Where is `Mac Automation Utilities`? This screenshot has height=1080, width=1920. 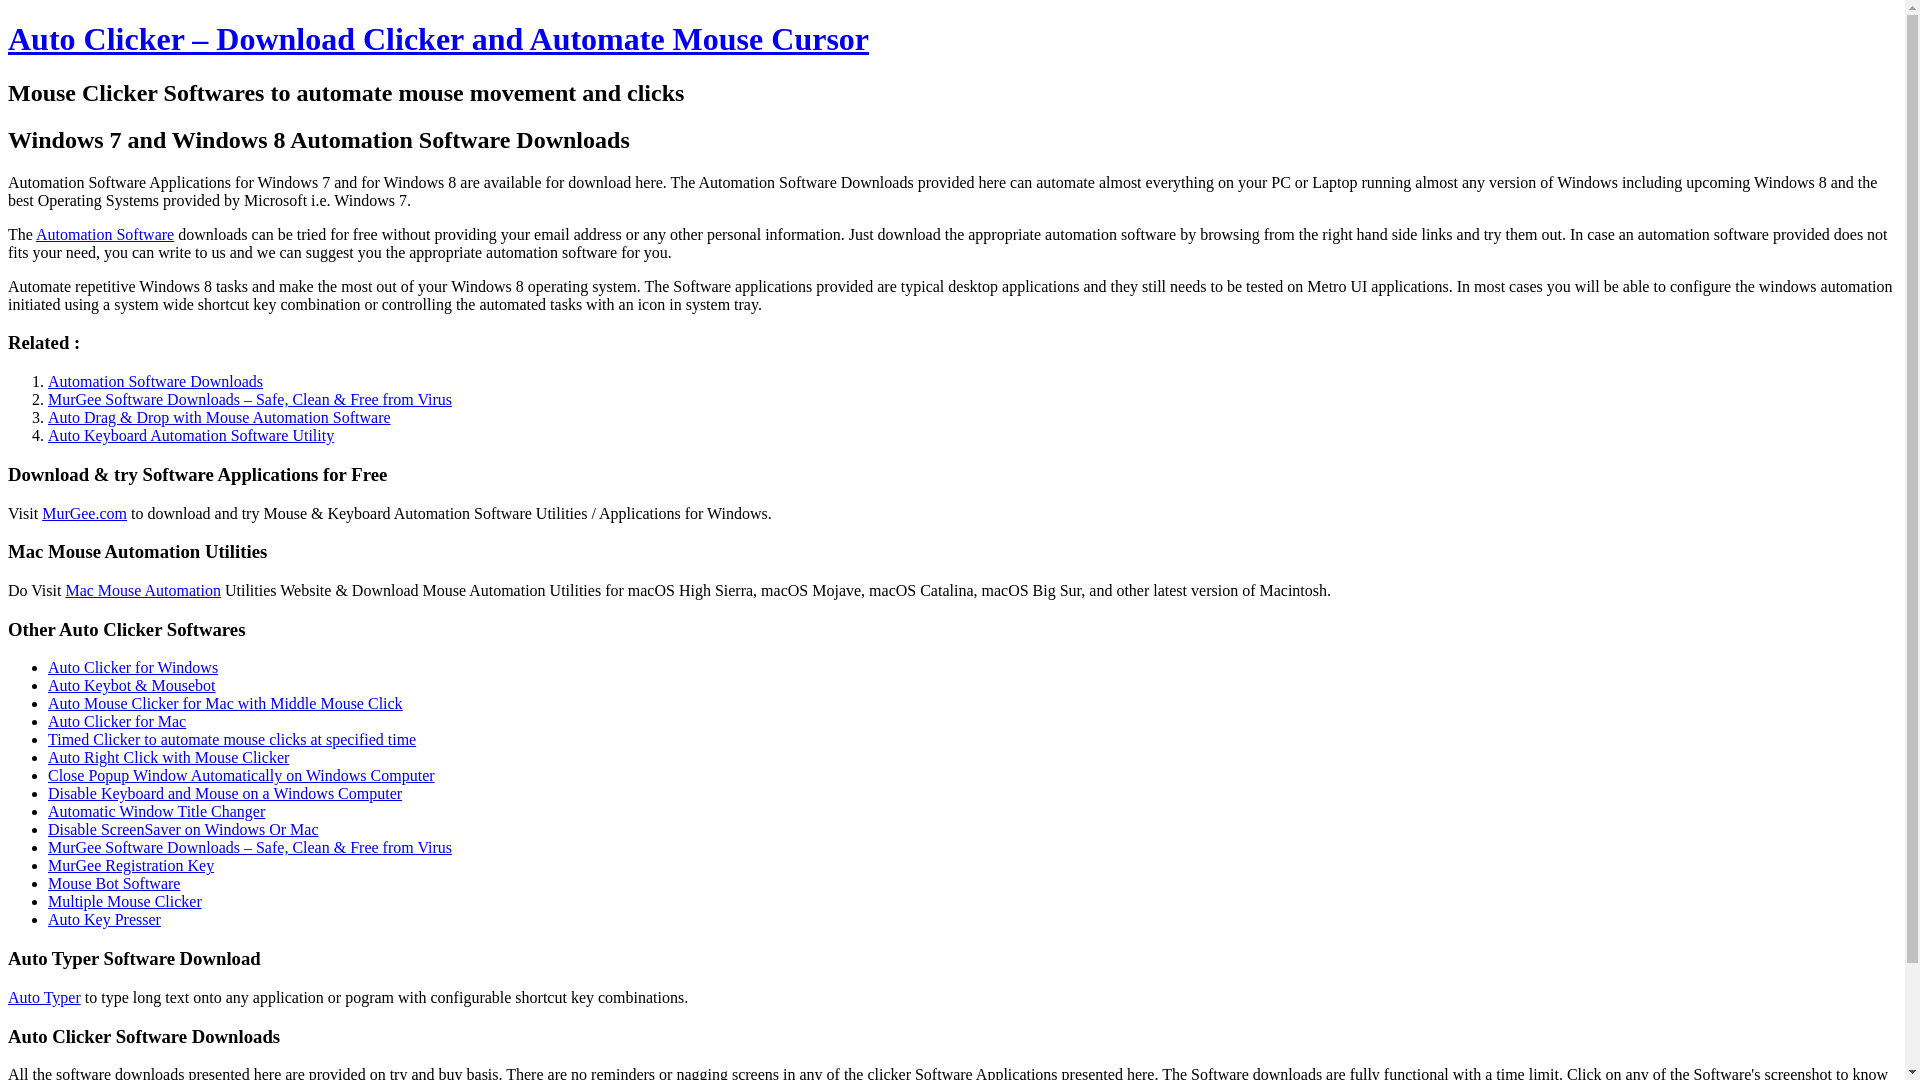
Mac Automation Utilities is located at coordinates (142, 590).